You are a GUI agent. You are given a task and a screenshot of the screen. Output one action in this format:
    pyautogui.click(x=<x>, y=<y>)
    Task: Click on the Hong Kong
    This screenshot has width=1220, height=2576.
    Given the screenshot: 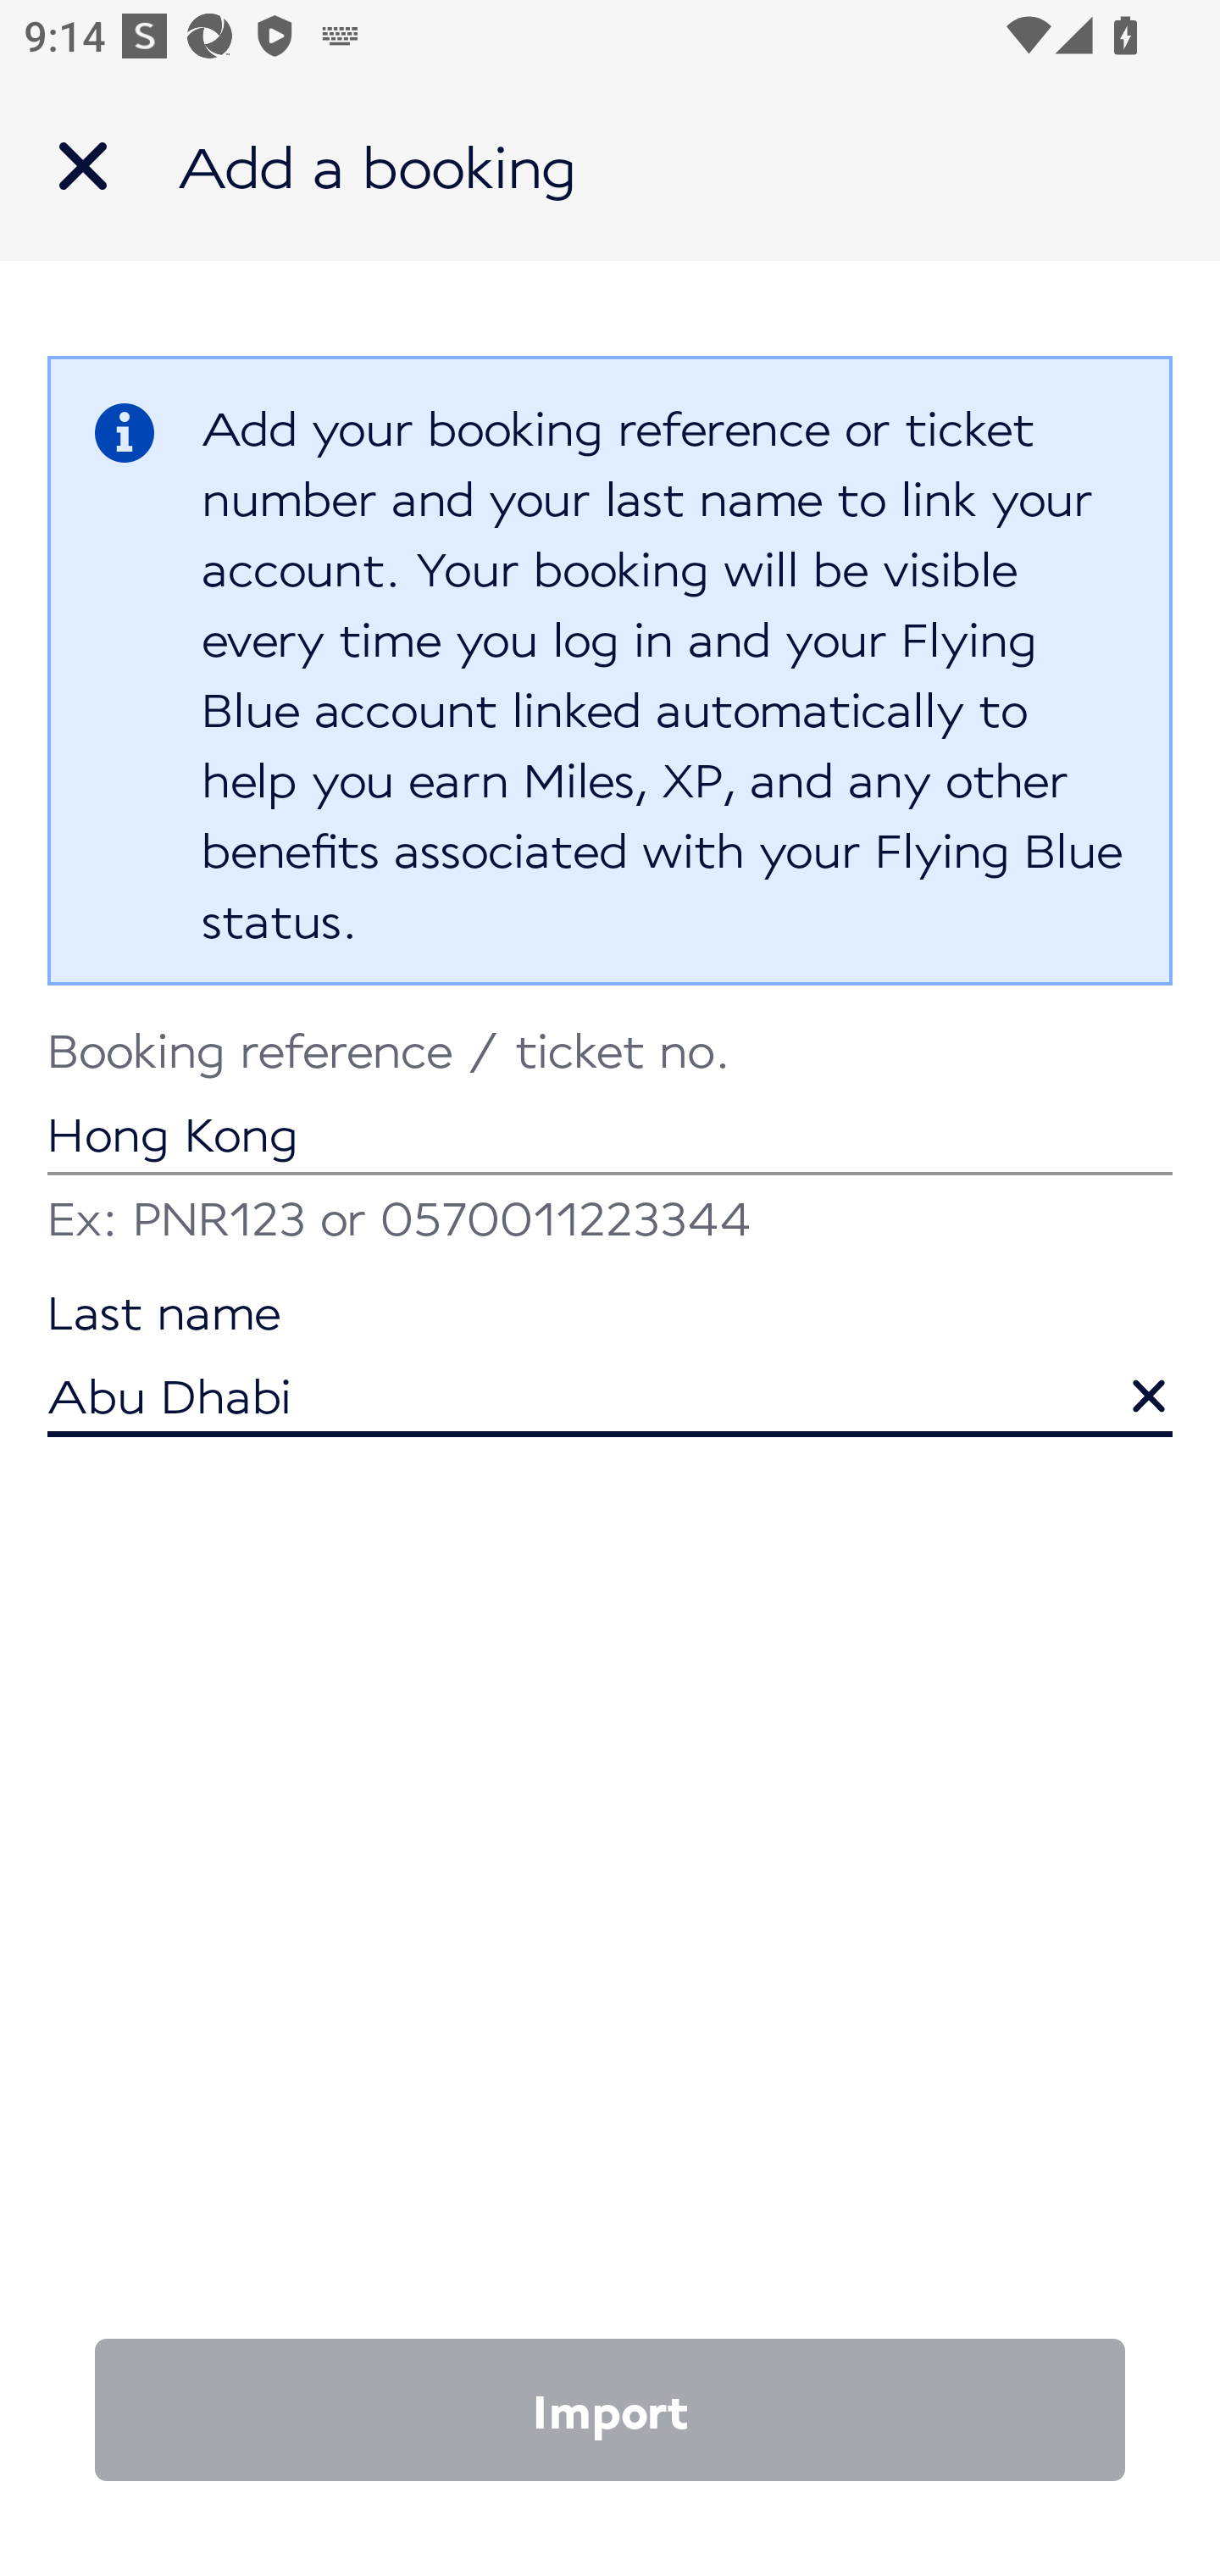 What is the action you would take?
    pyautogui.click(x=610, y=1103)
    